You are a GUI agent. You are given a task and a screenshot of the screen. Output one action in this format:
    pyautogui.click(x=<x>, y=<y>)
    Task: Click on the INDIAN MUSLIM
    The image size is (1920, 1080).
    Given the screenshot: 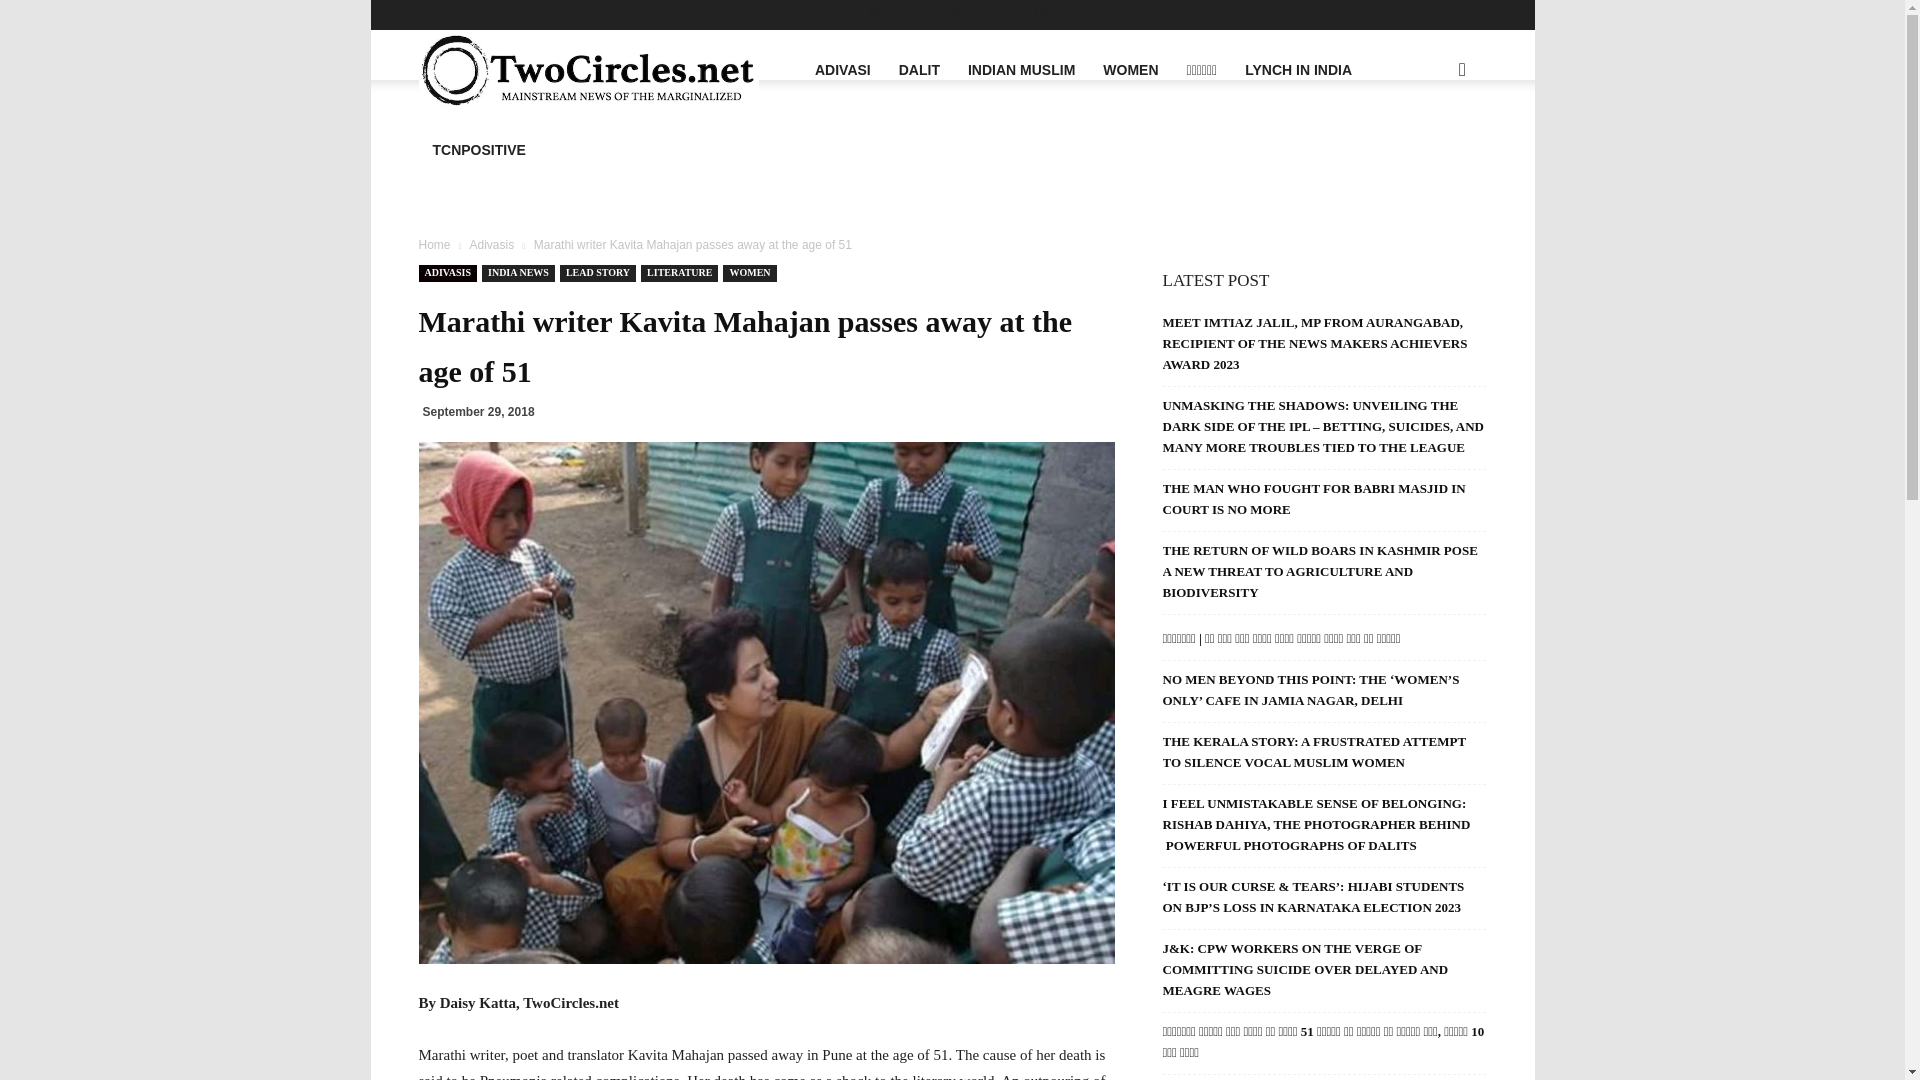 What is the action you would take?
    pyautogui.click(x=1021, y=70)
    